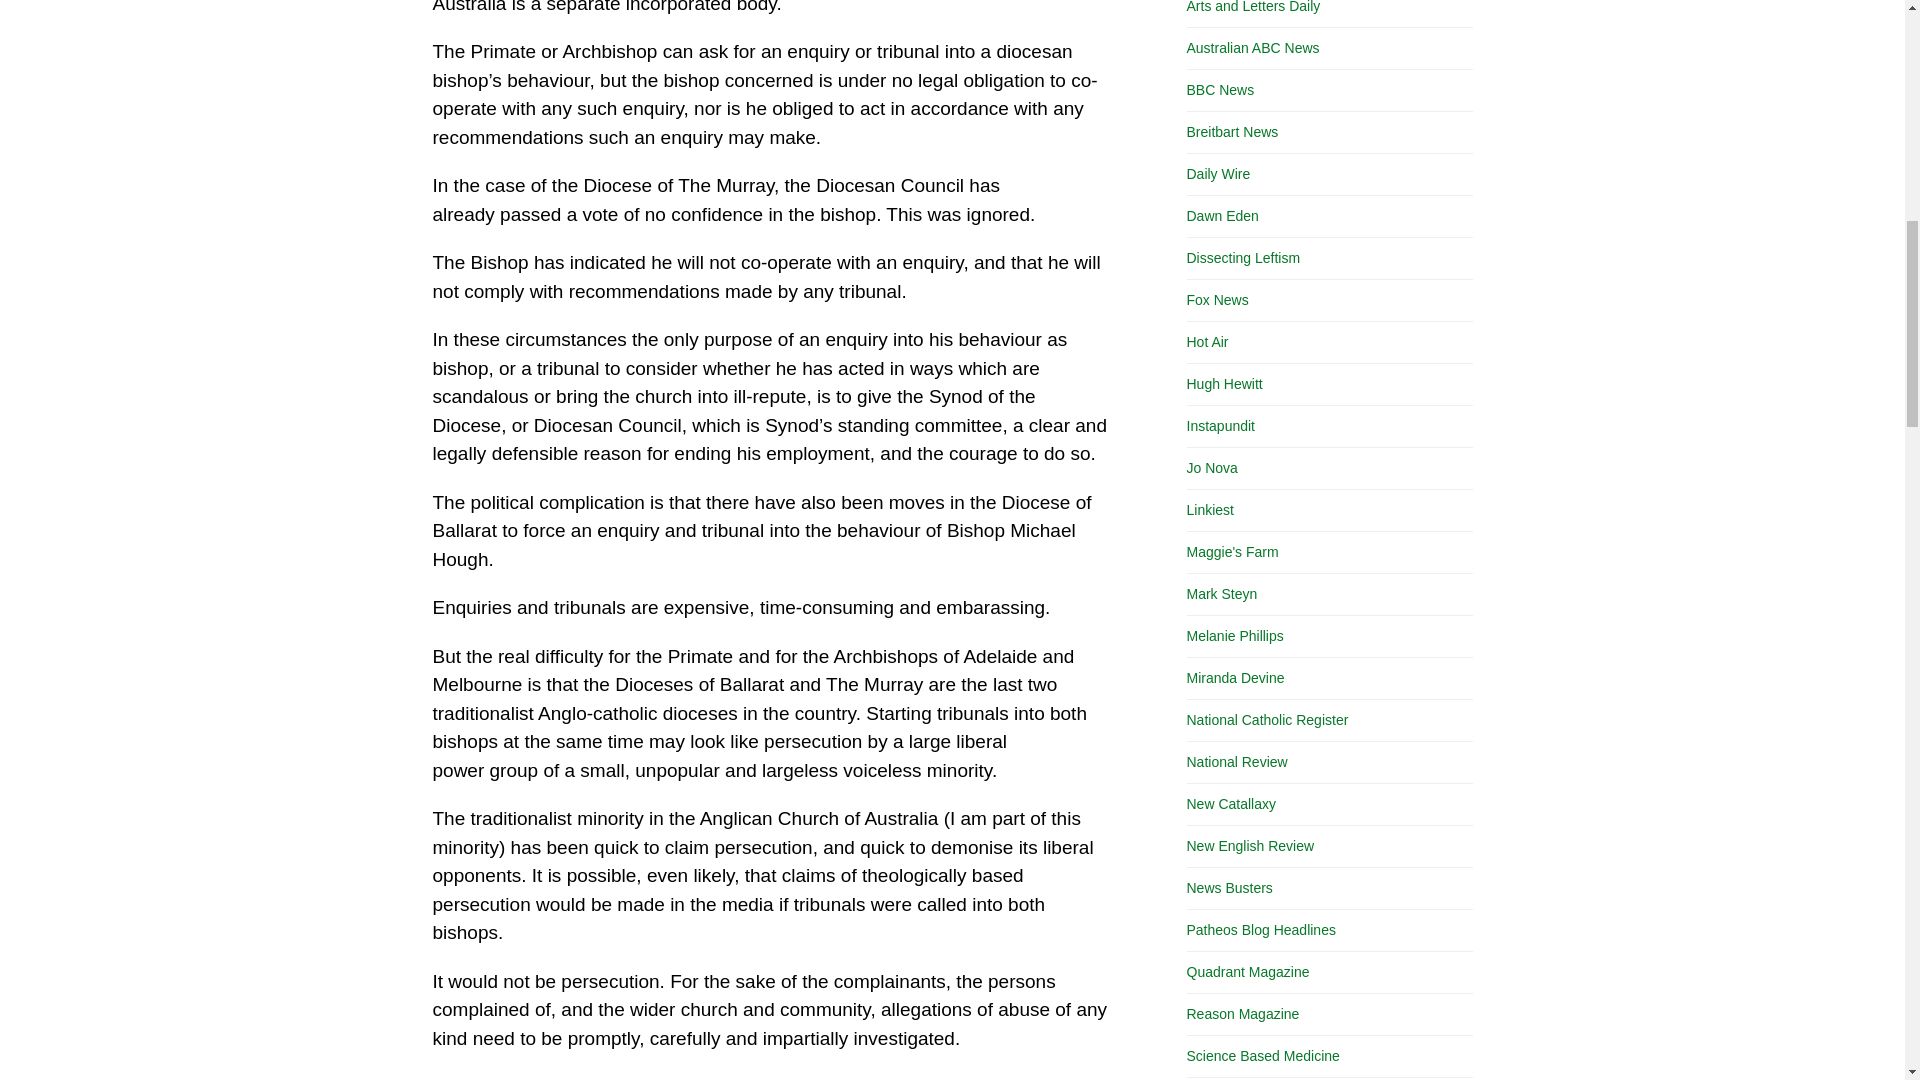 The image size is (1920, 1080). Describe the element at coordinates (1211, 468) in the screenshot. I see `Jo Nova` at that location.